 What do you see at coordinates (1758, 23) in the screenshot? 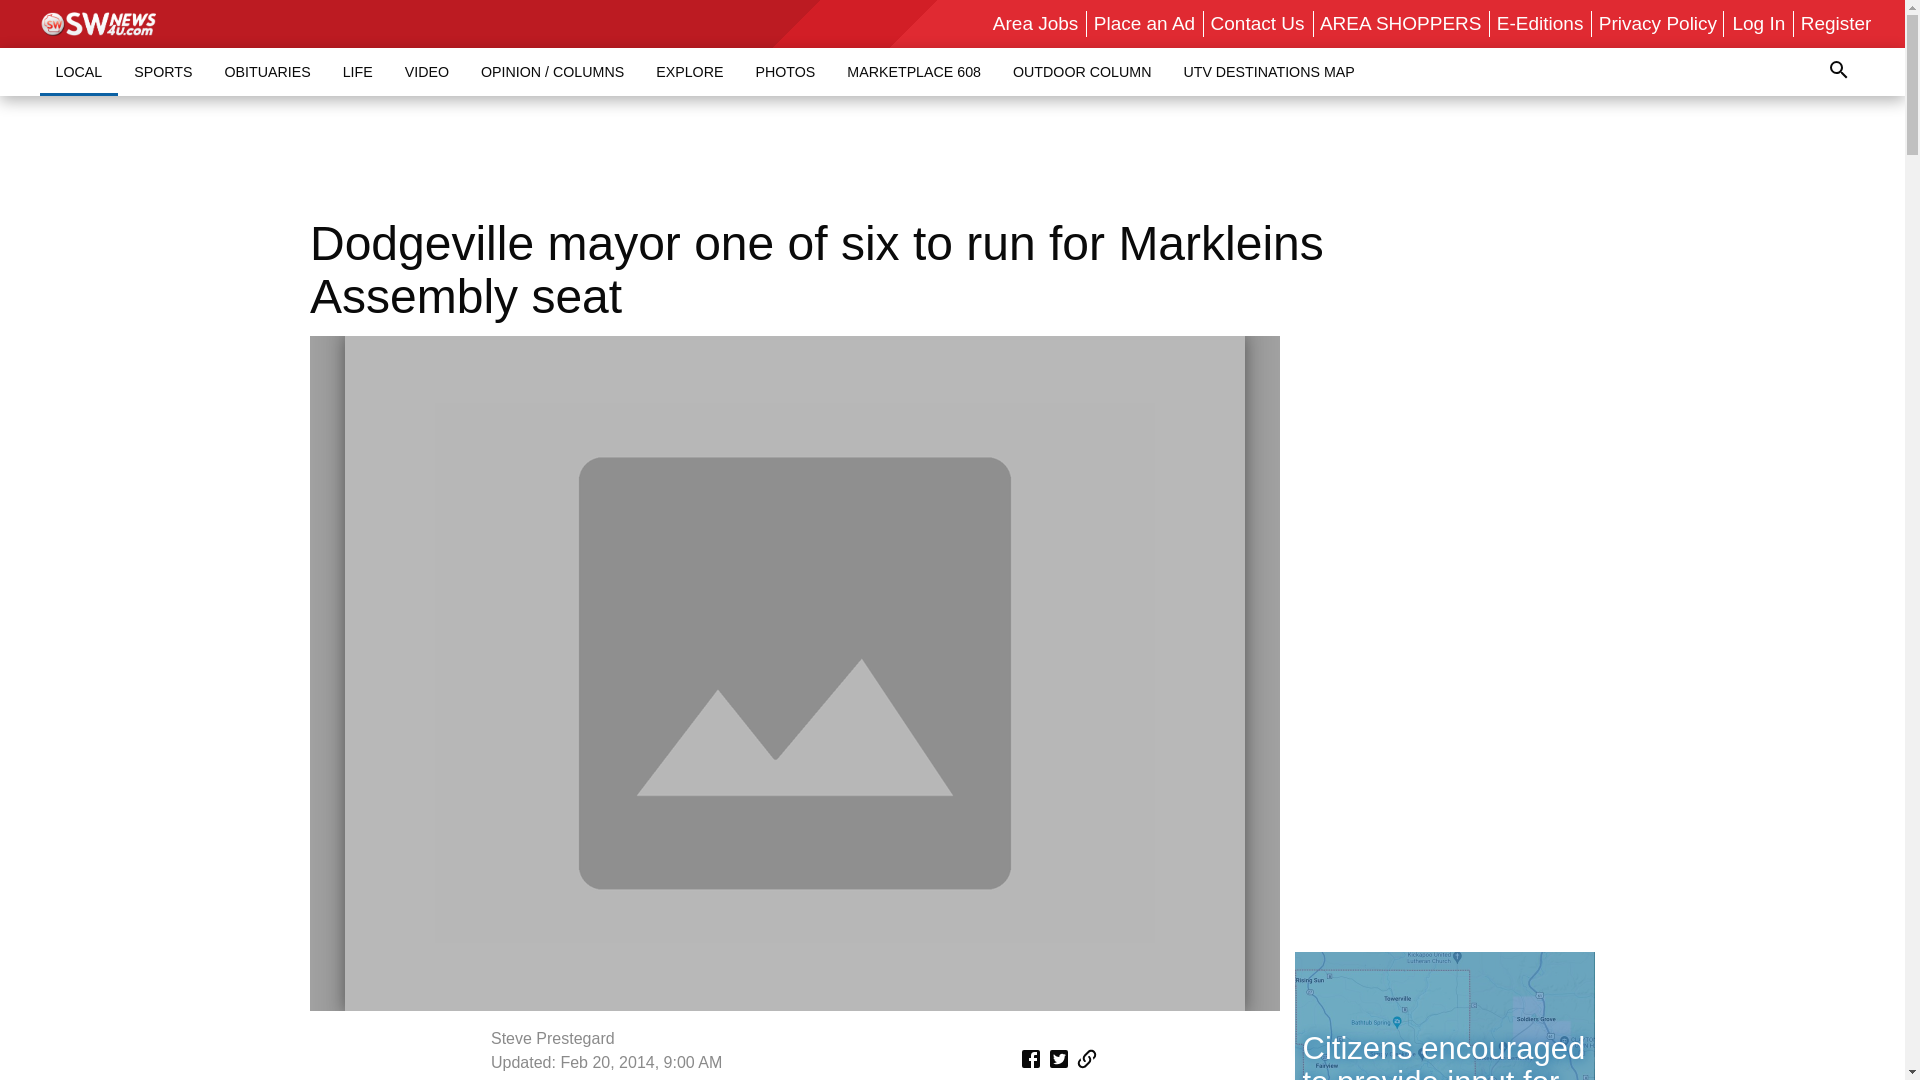
I see `Log In` at bounding box center [1758, 23].